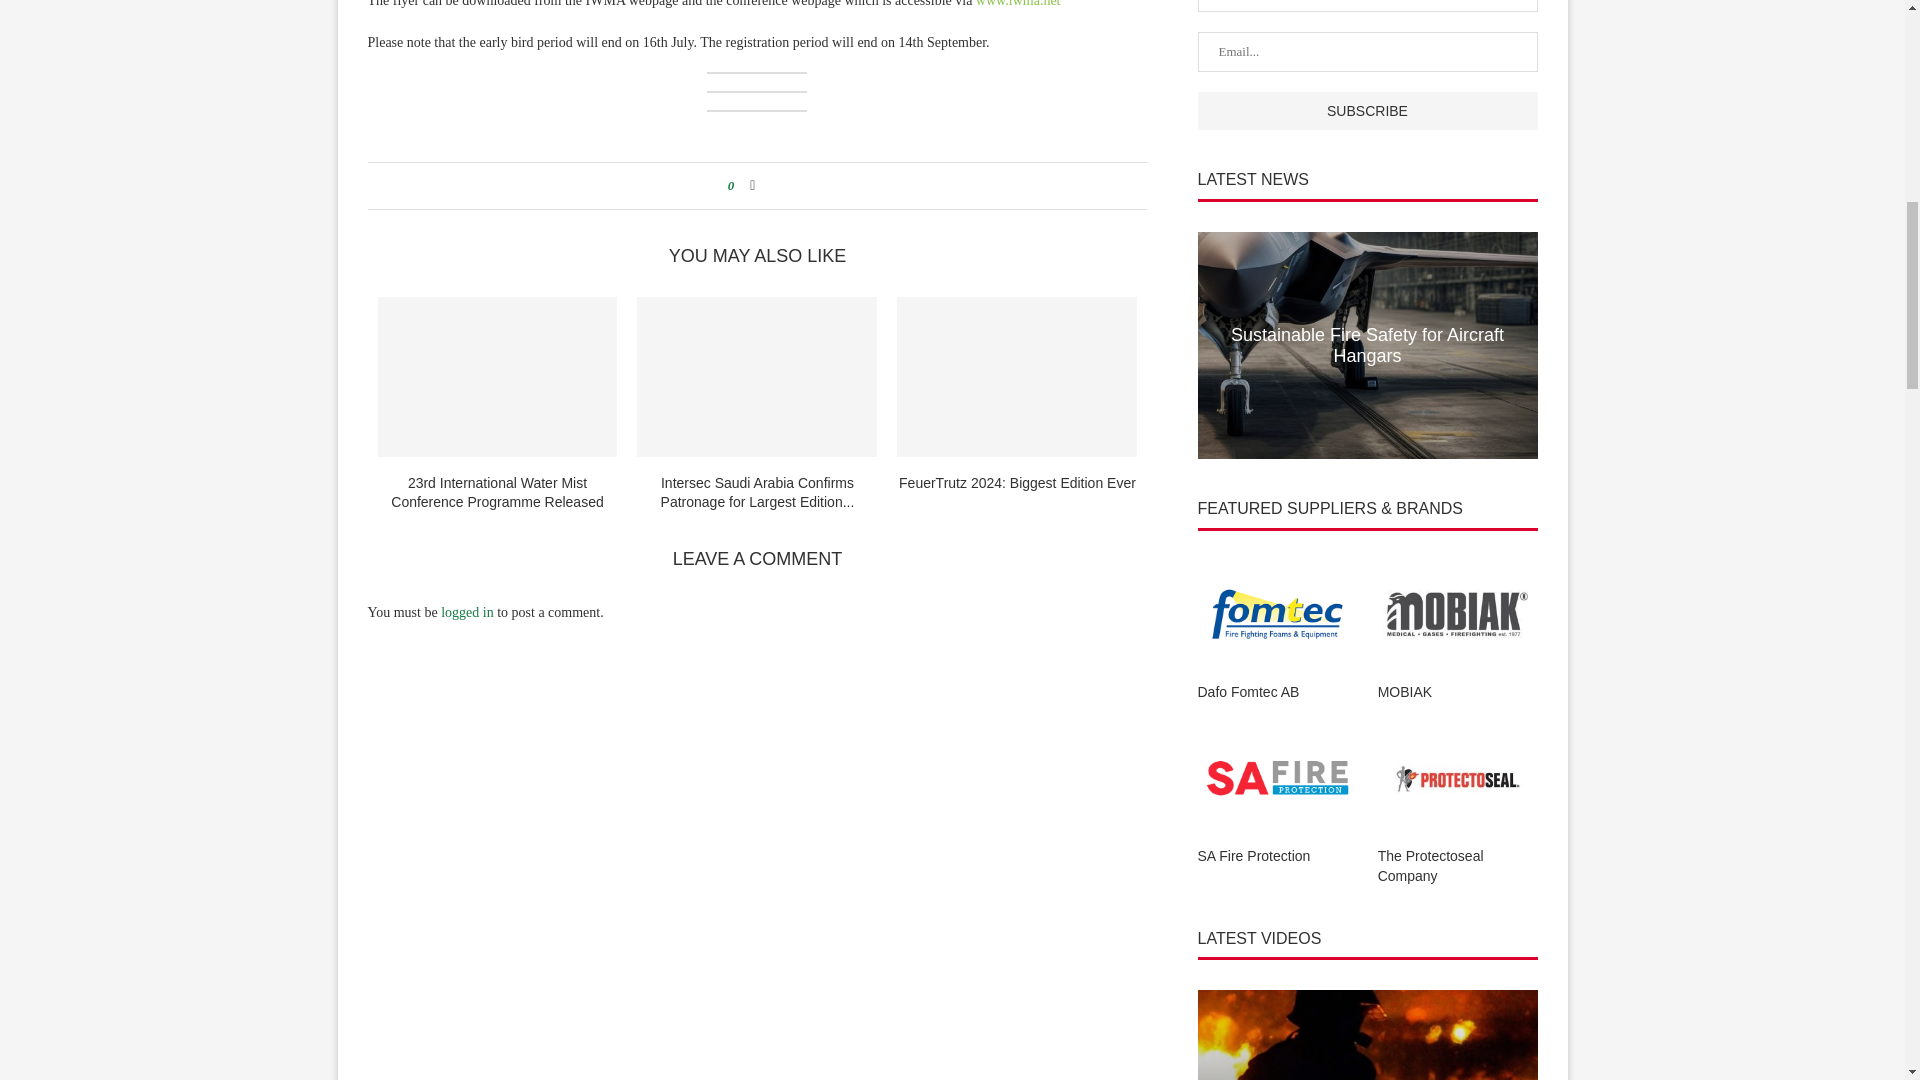 Image resolution: width=1920 pixels, height=1080 pixels. What do you see at coordinates (498, 376) in the screenshot?
I see `23rd International Water Mist Conference Programme Released` at bounding box center [498, 376].